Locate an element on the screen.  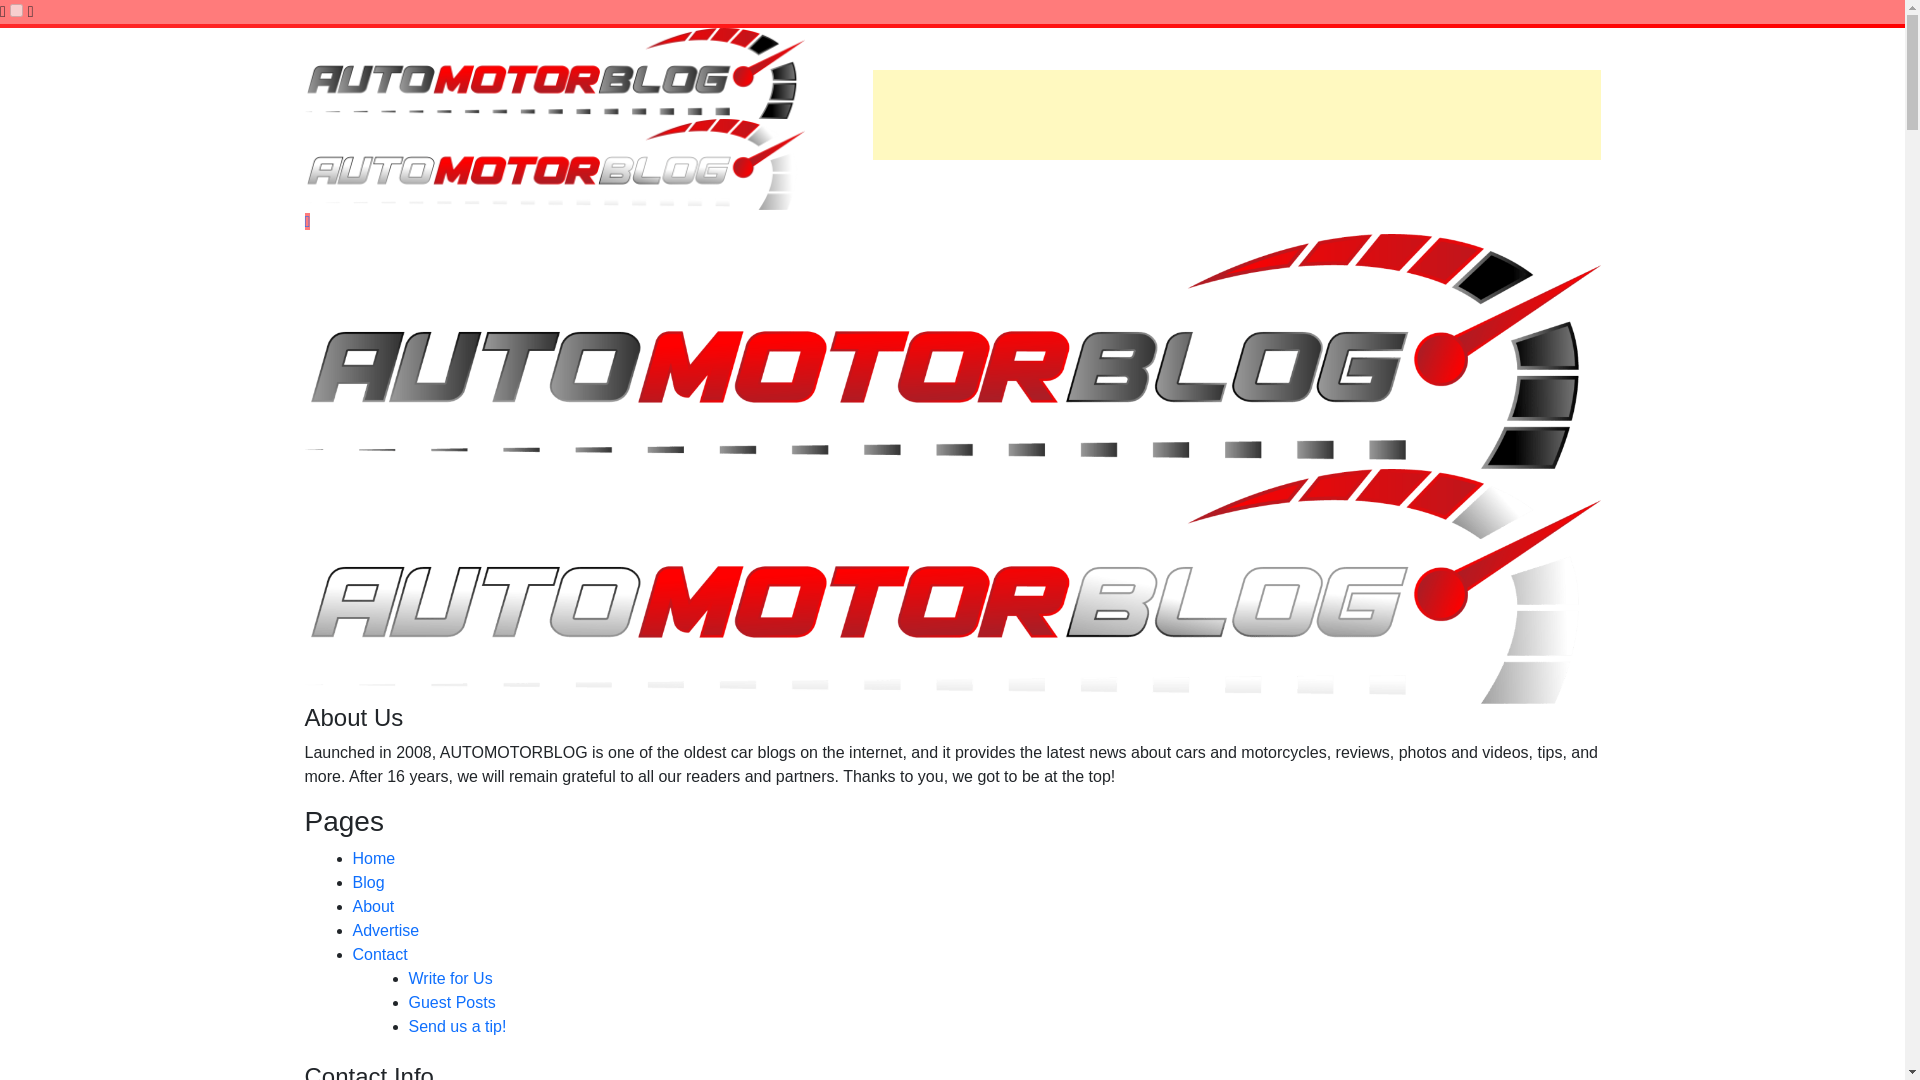
Write for Us is located at coordinates (449, 978).